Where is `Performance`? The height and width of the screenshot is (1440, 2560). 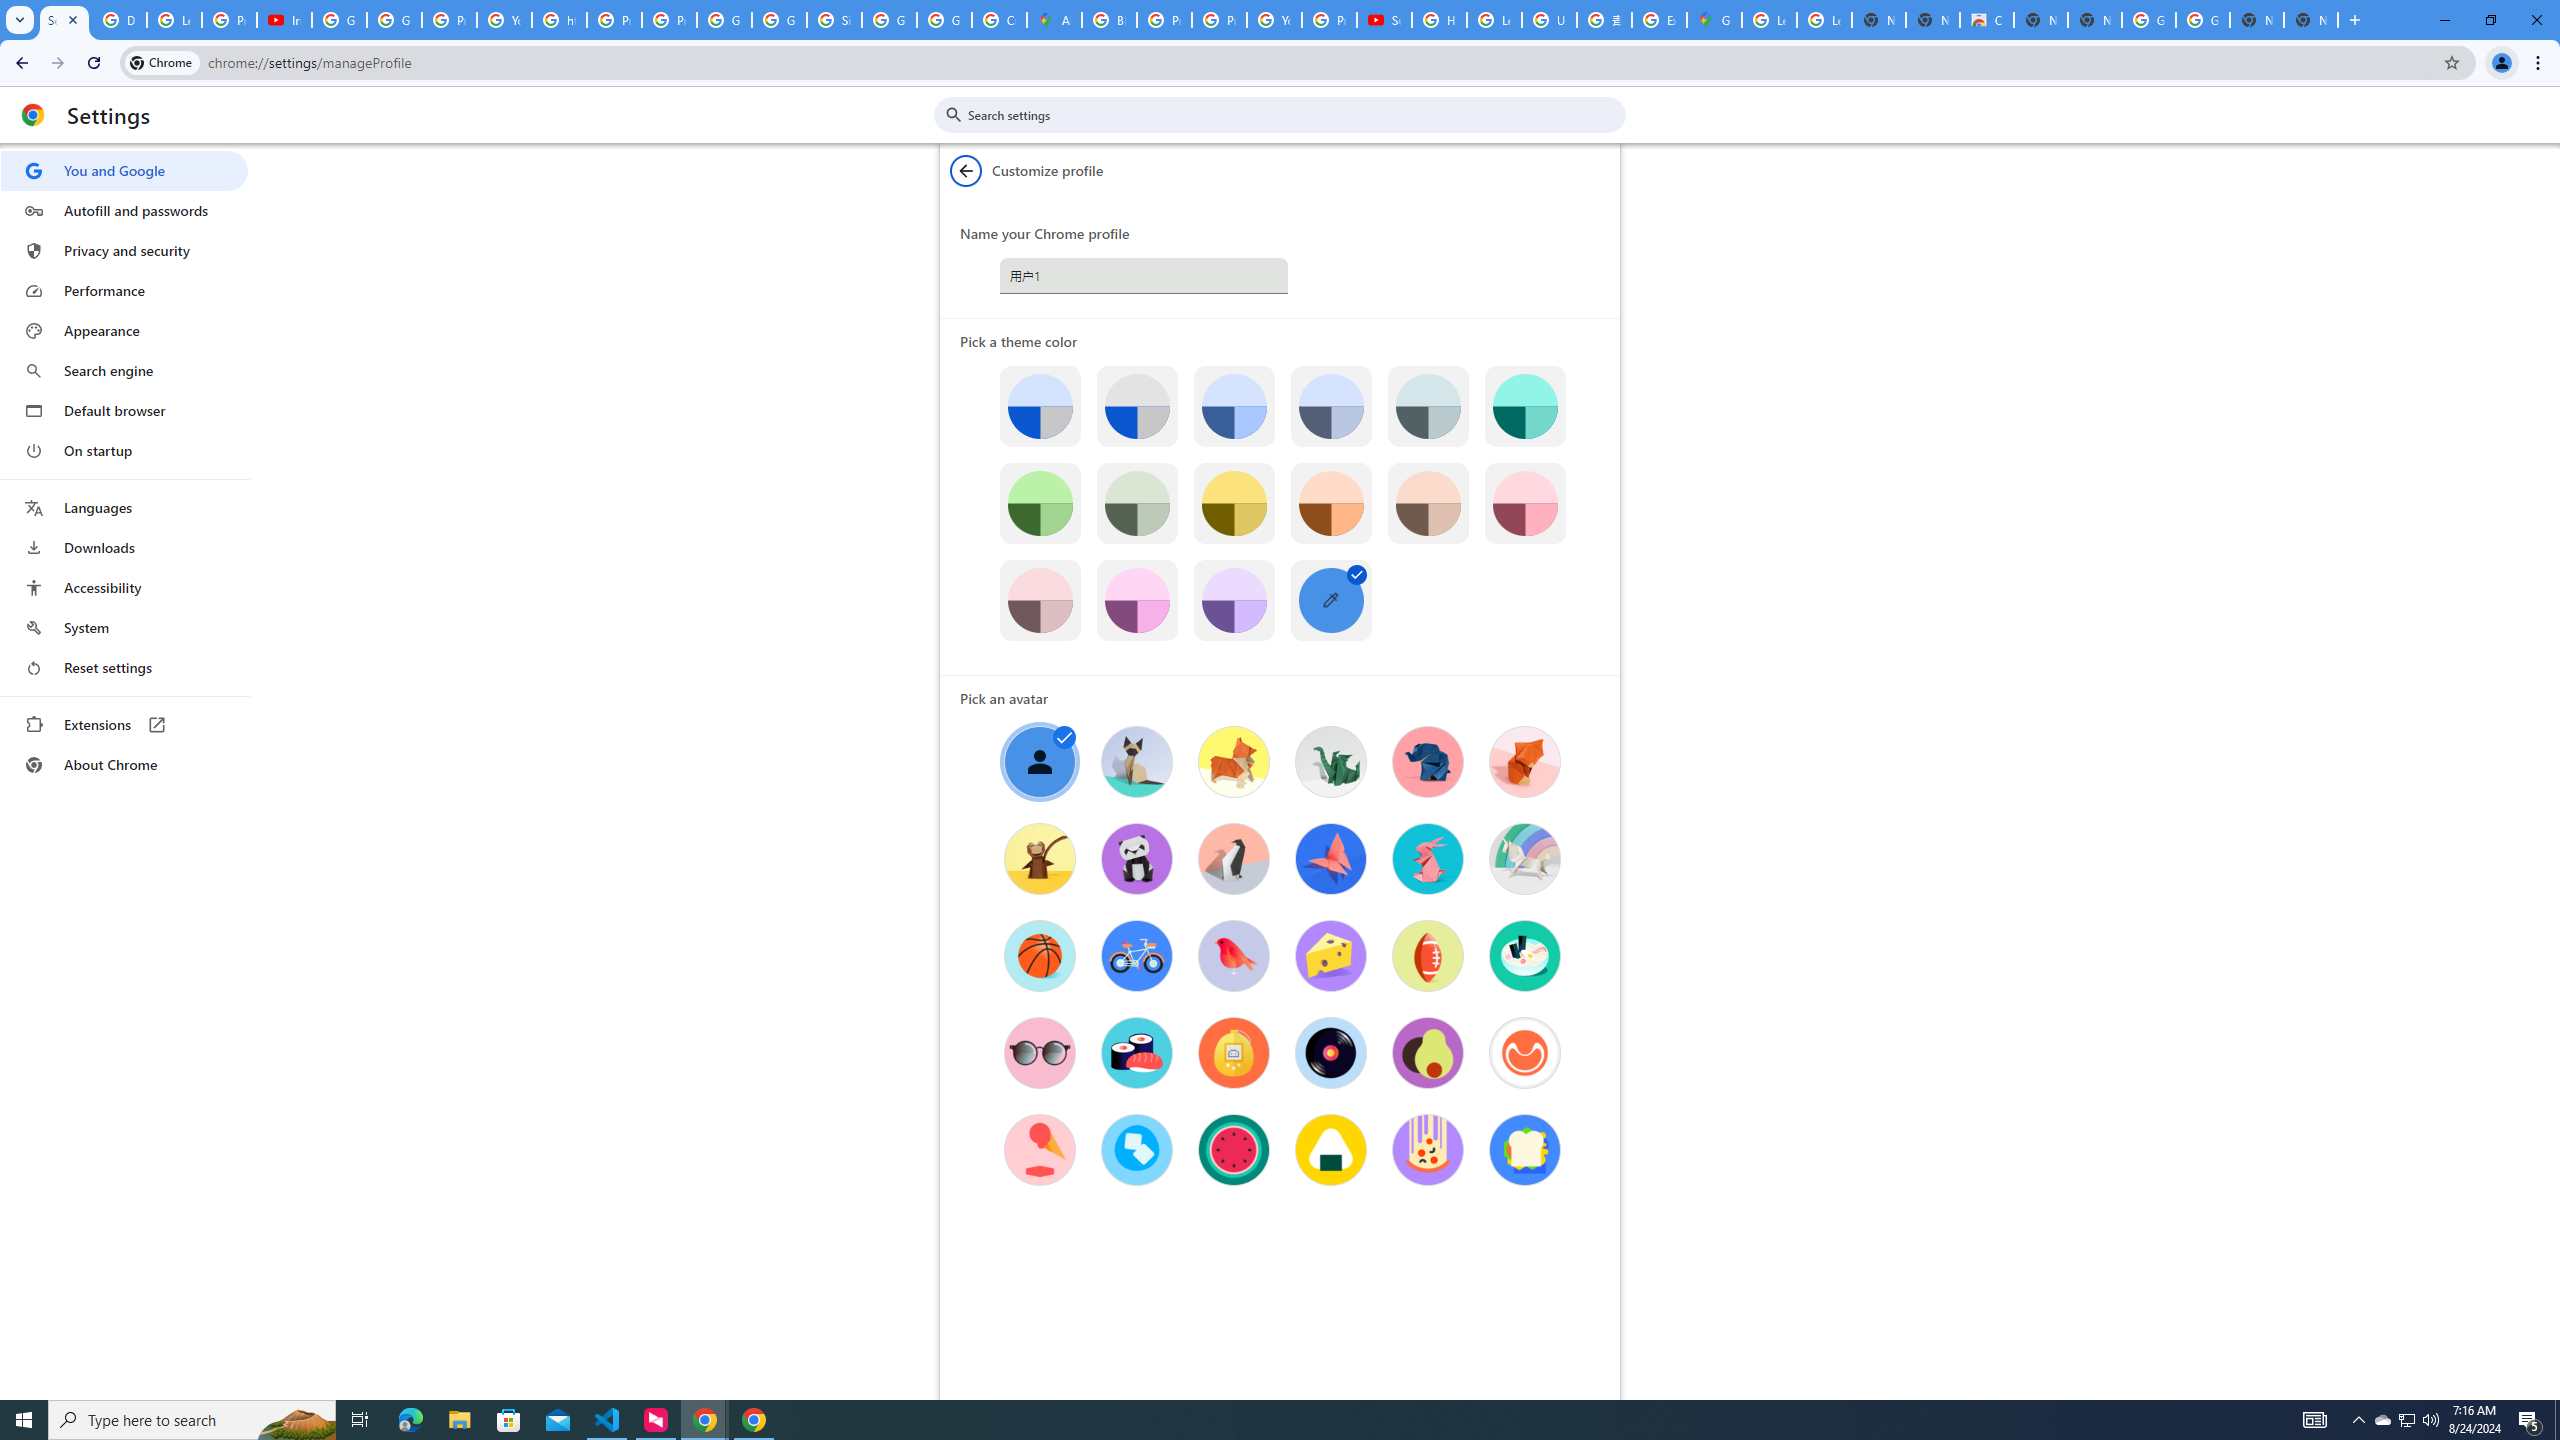
Performance is located at coordinates (124, 290).